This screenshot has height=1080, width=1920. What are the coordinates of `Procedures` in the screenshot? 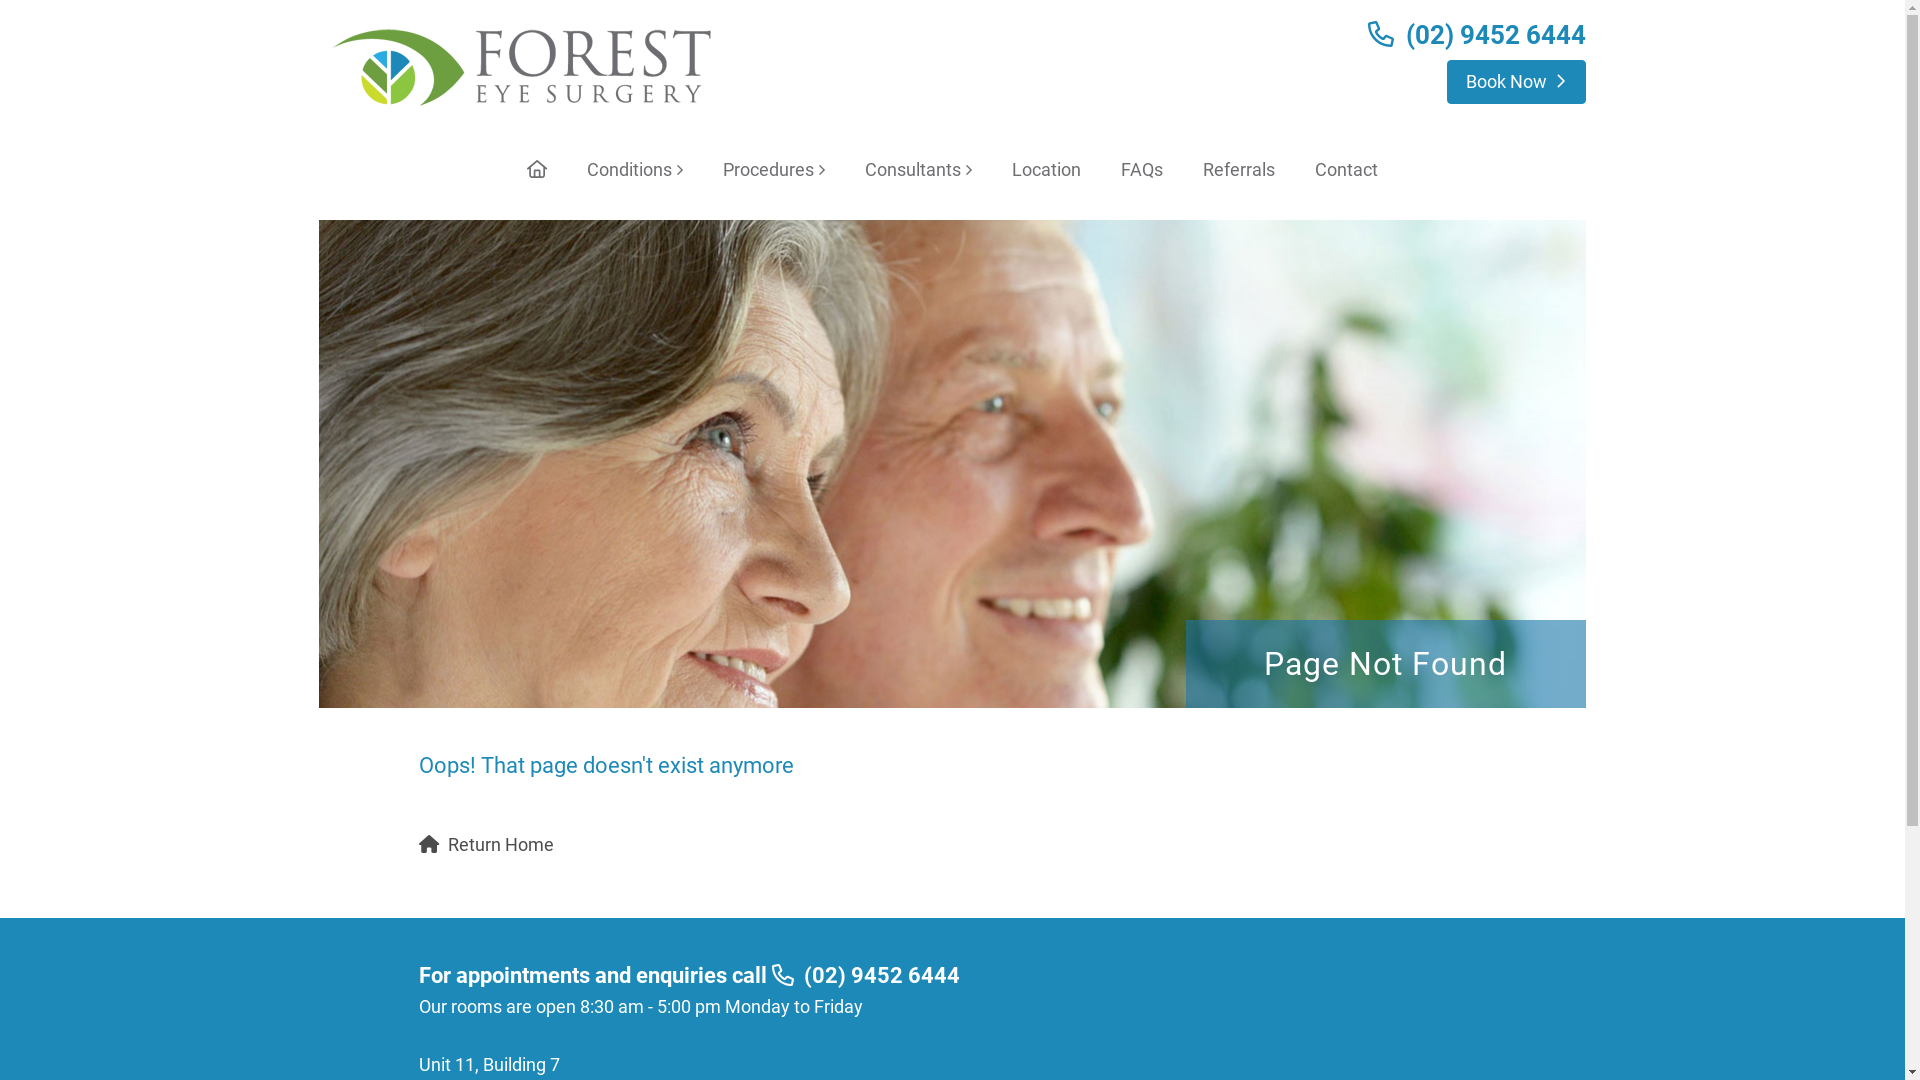 It's located at (774, 170).